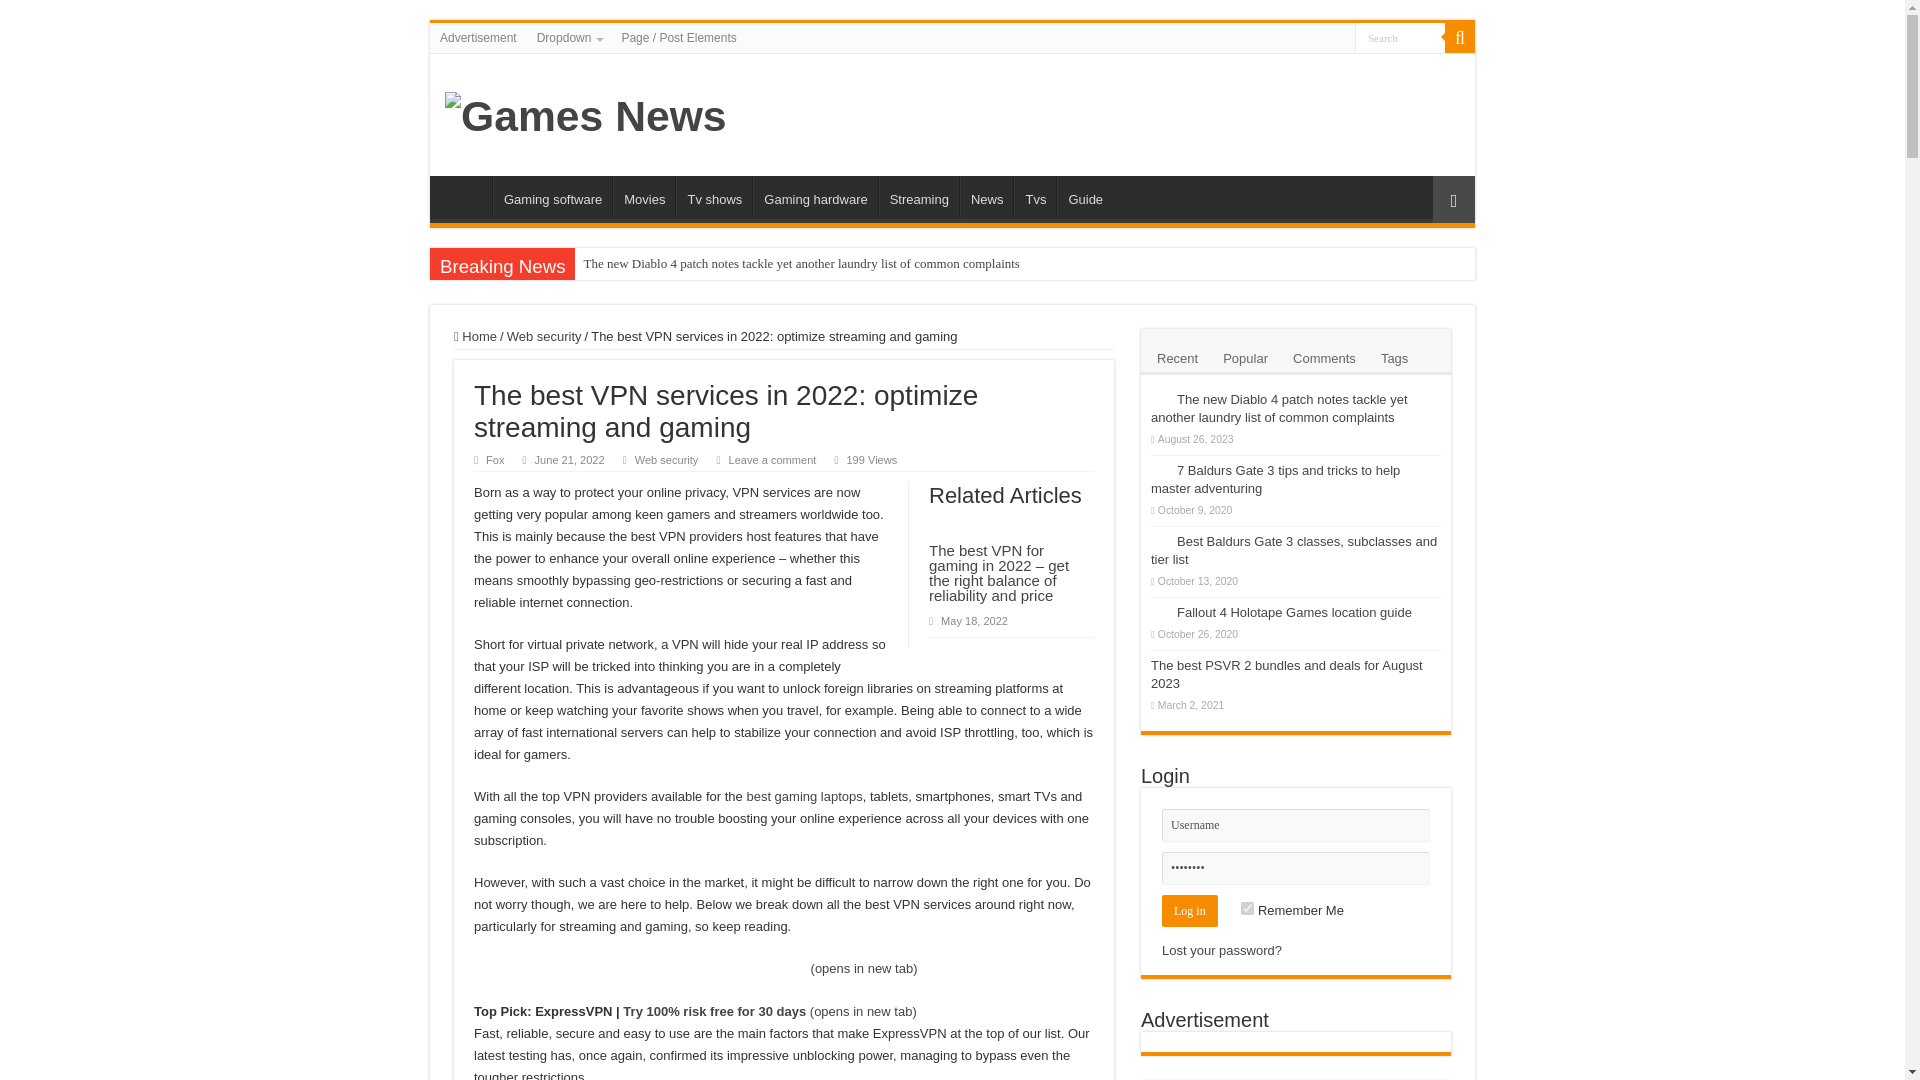 The height and width of the screenshot is (1080, 1920). Describe the element at coordinates (494, 459) in the screenshot. I see `Fox` at that location.